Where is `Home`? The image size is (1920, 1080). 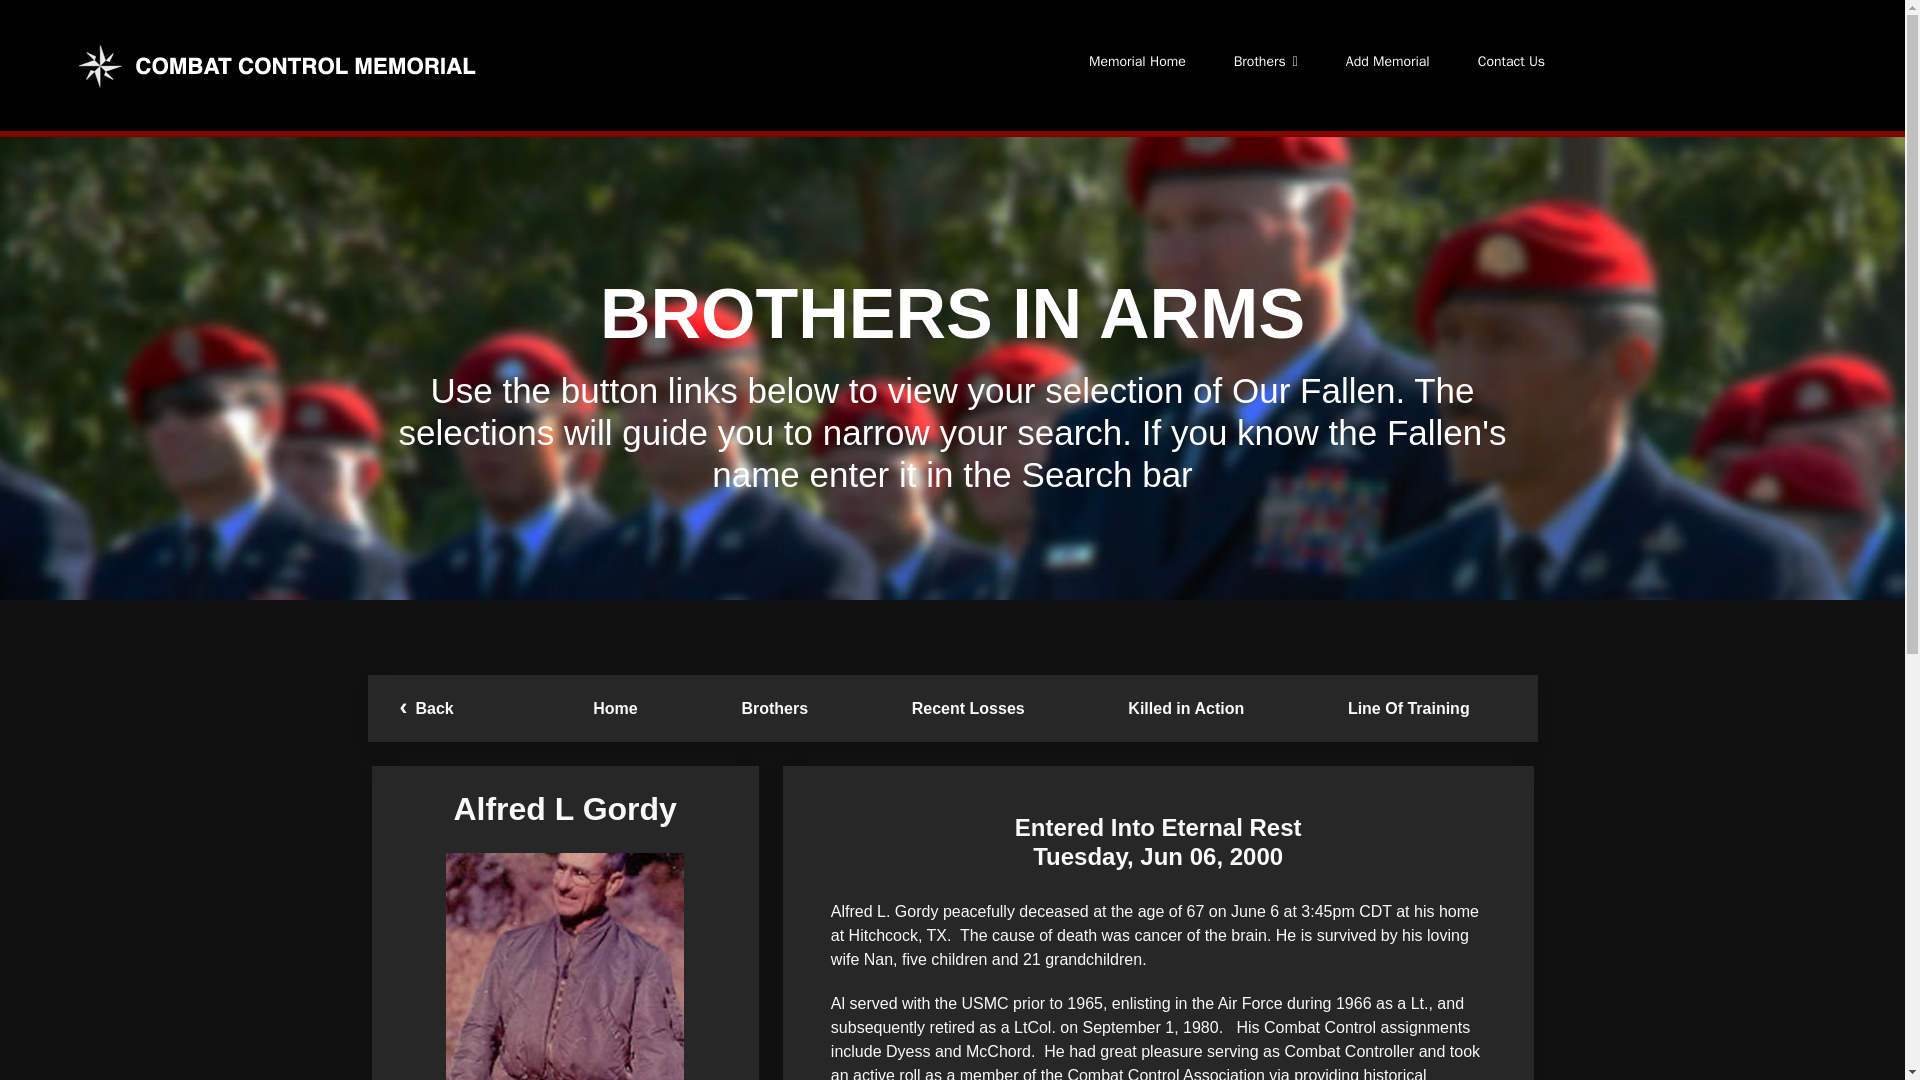
Home is located at coordinates (615, 708).